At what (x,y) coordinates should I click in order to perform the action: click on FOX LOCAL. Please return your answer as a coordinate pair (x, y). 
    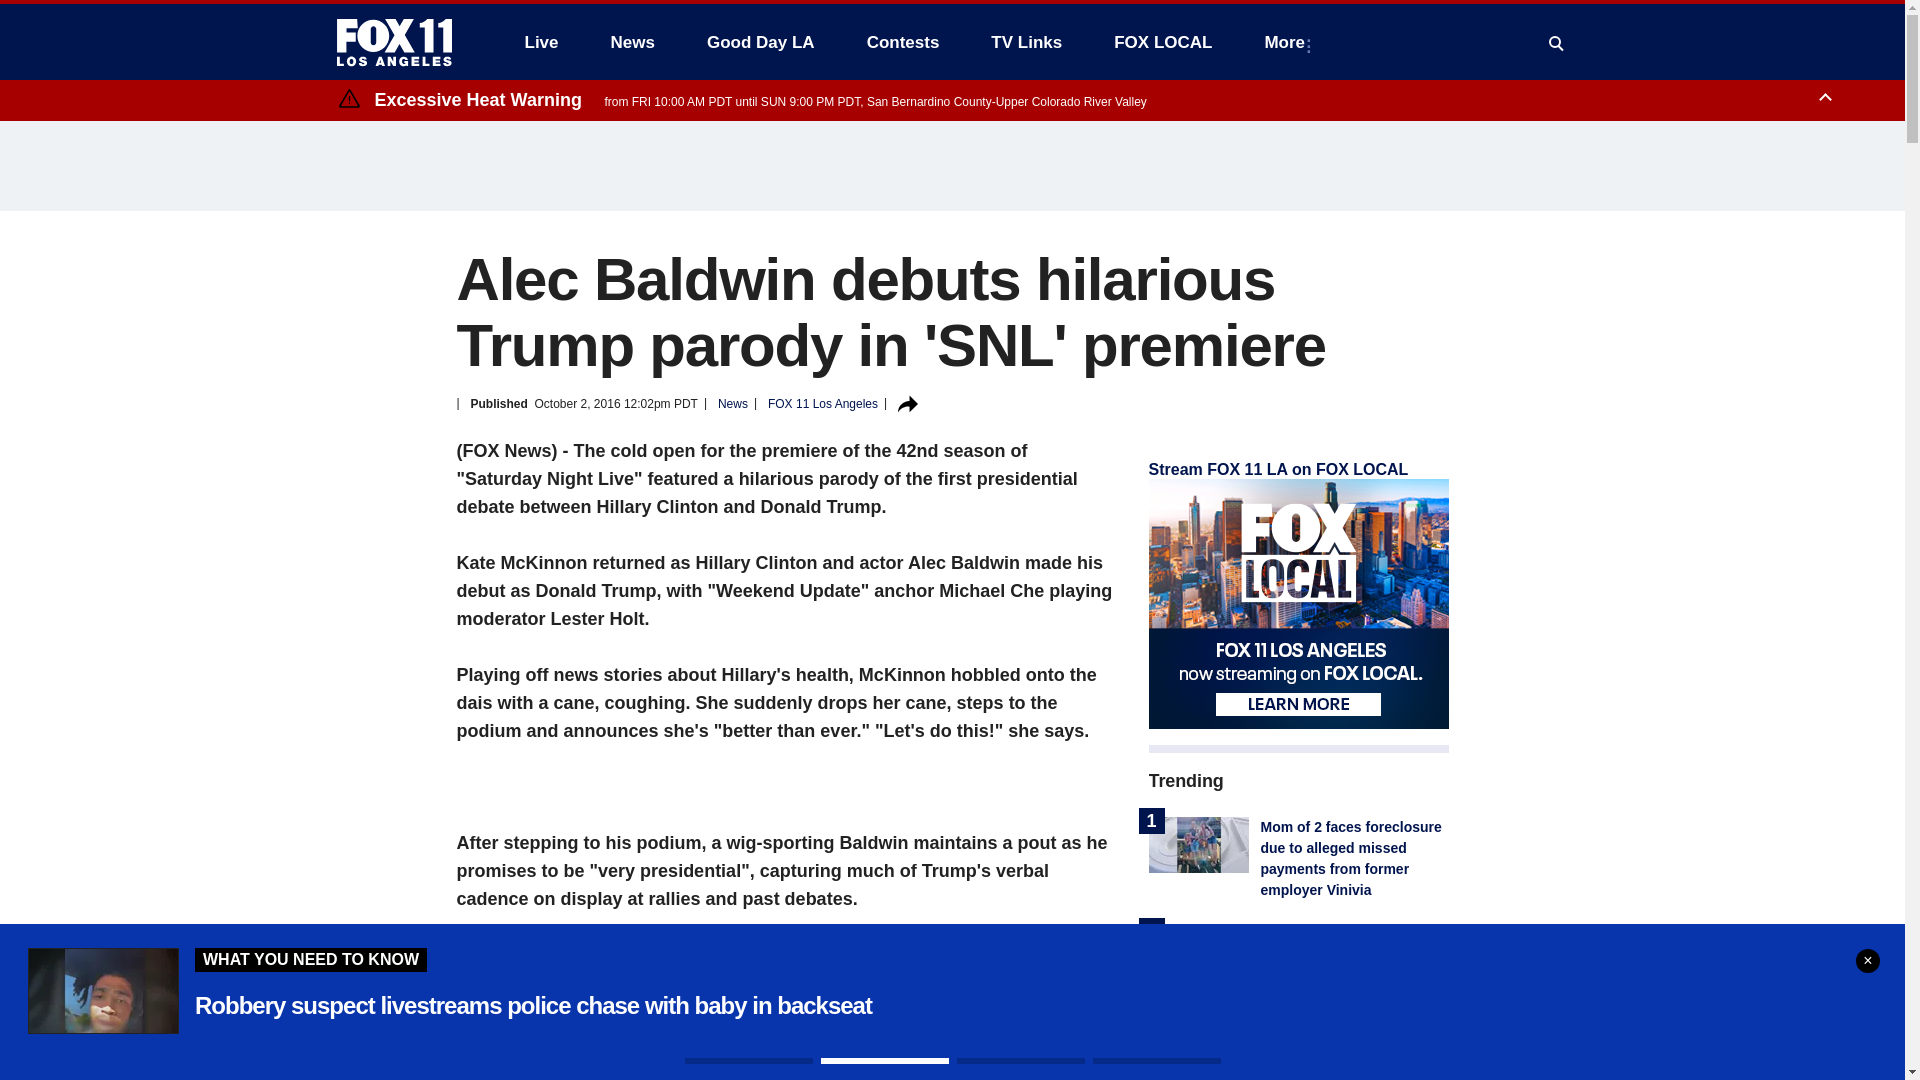
    Looking at the image, I should click on (1163, 42).